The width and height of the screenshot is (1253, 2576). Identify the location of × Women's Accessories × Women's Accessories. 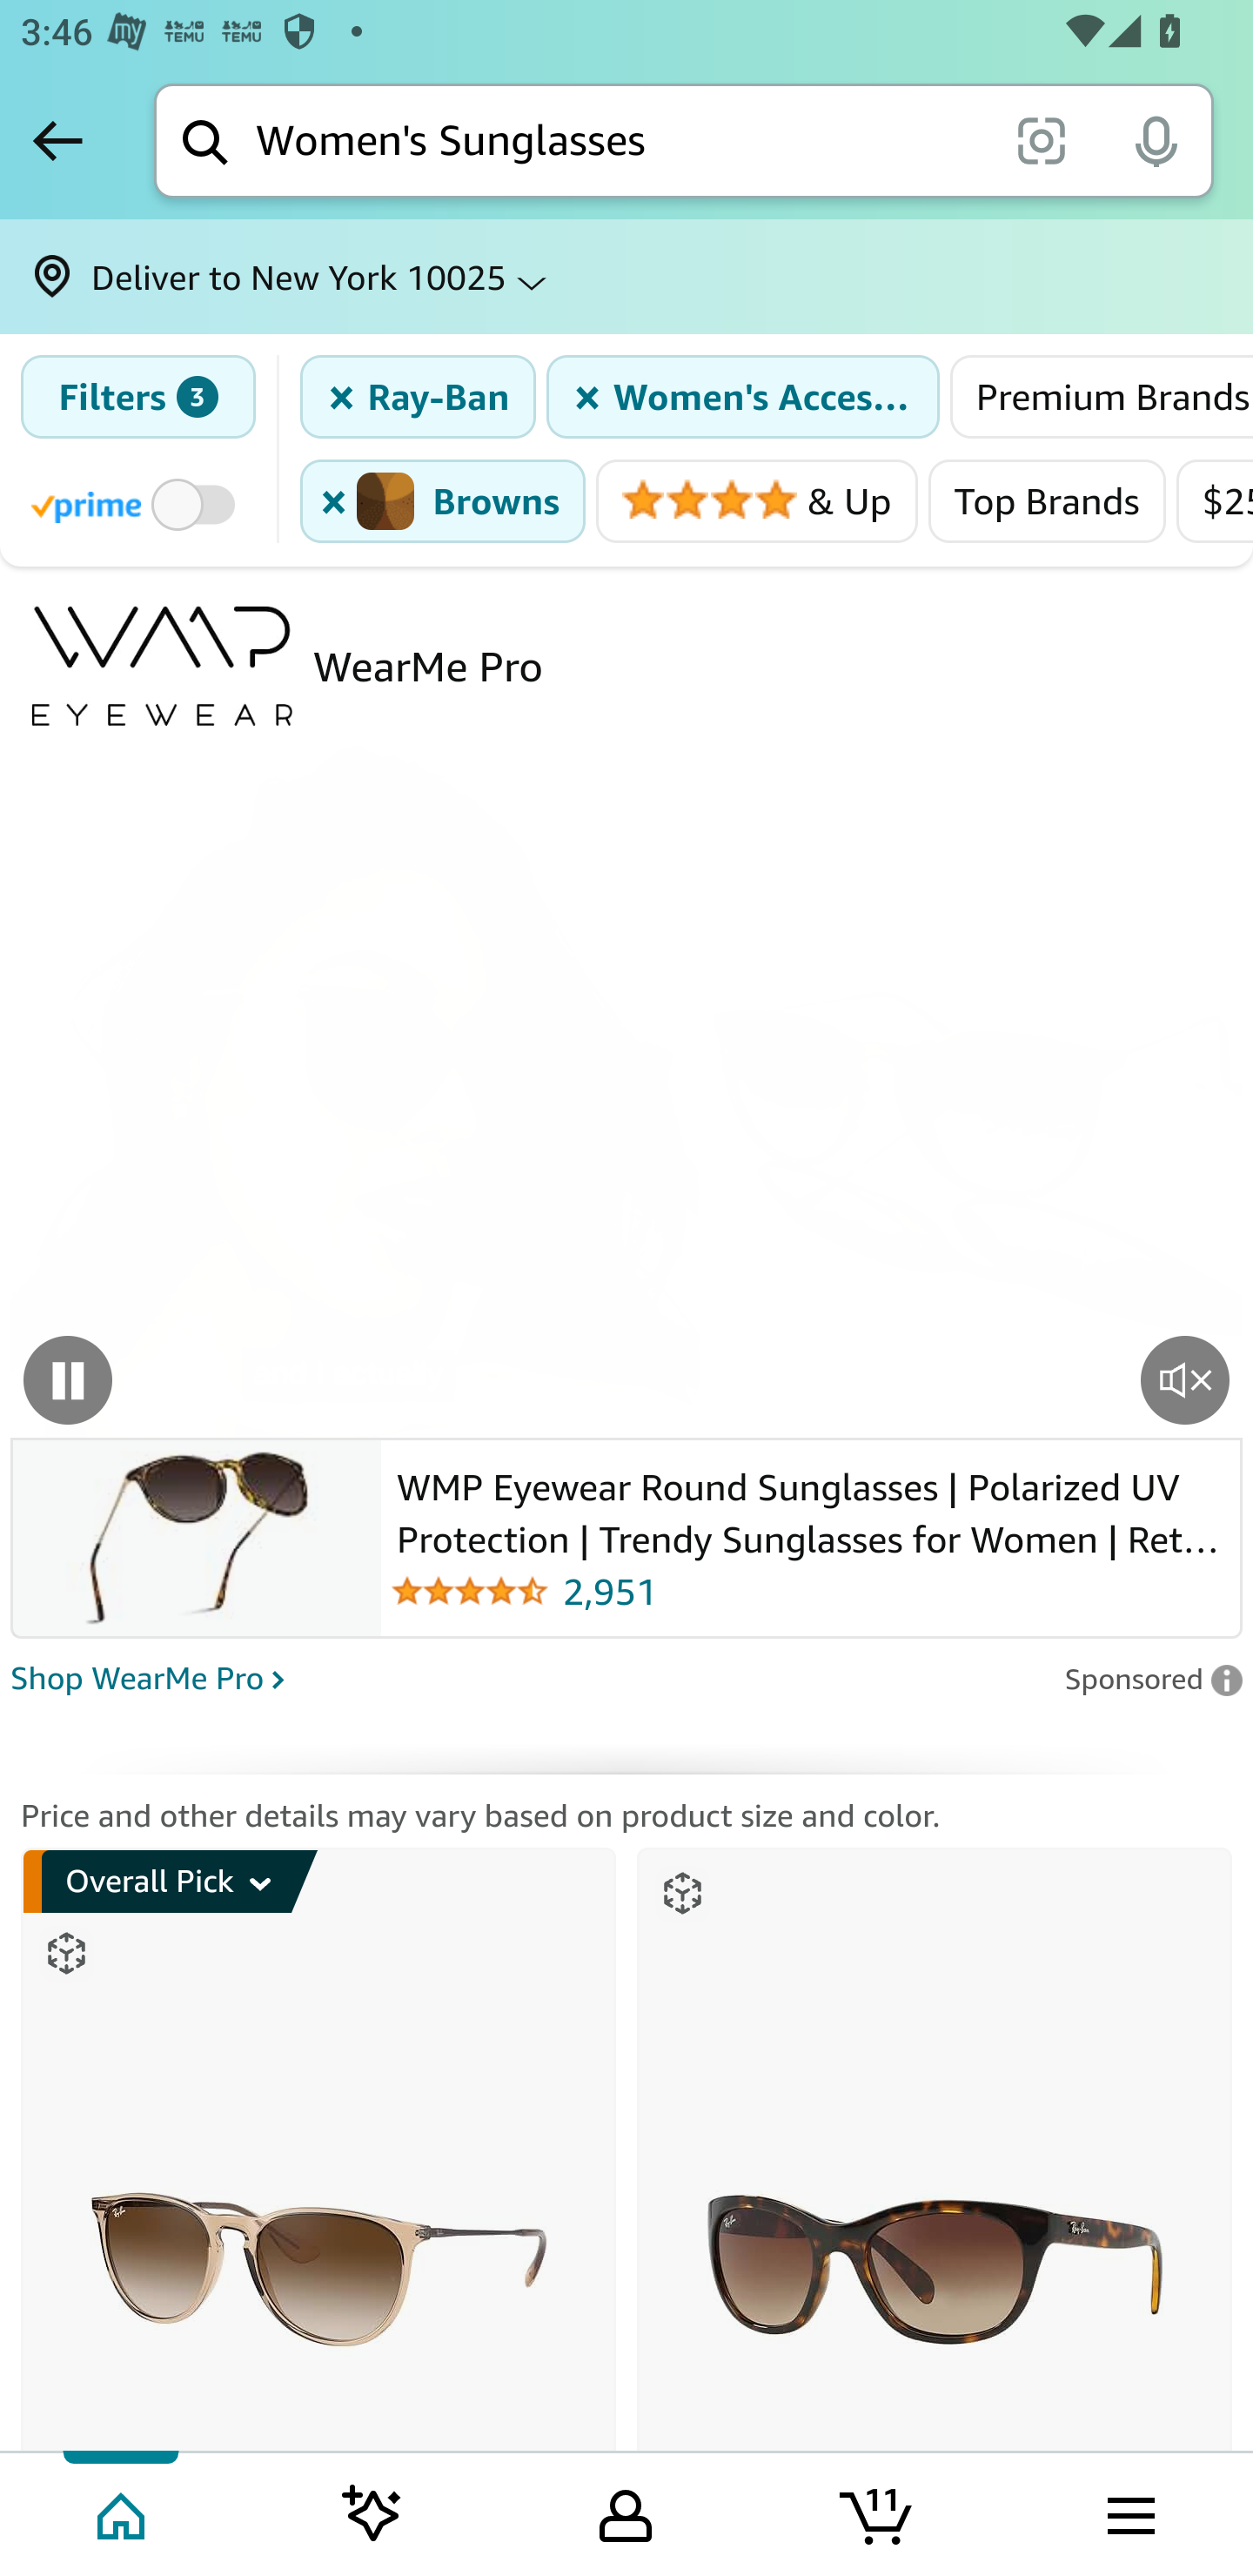
(742, 397).